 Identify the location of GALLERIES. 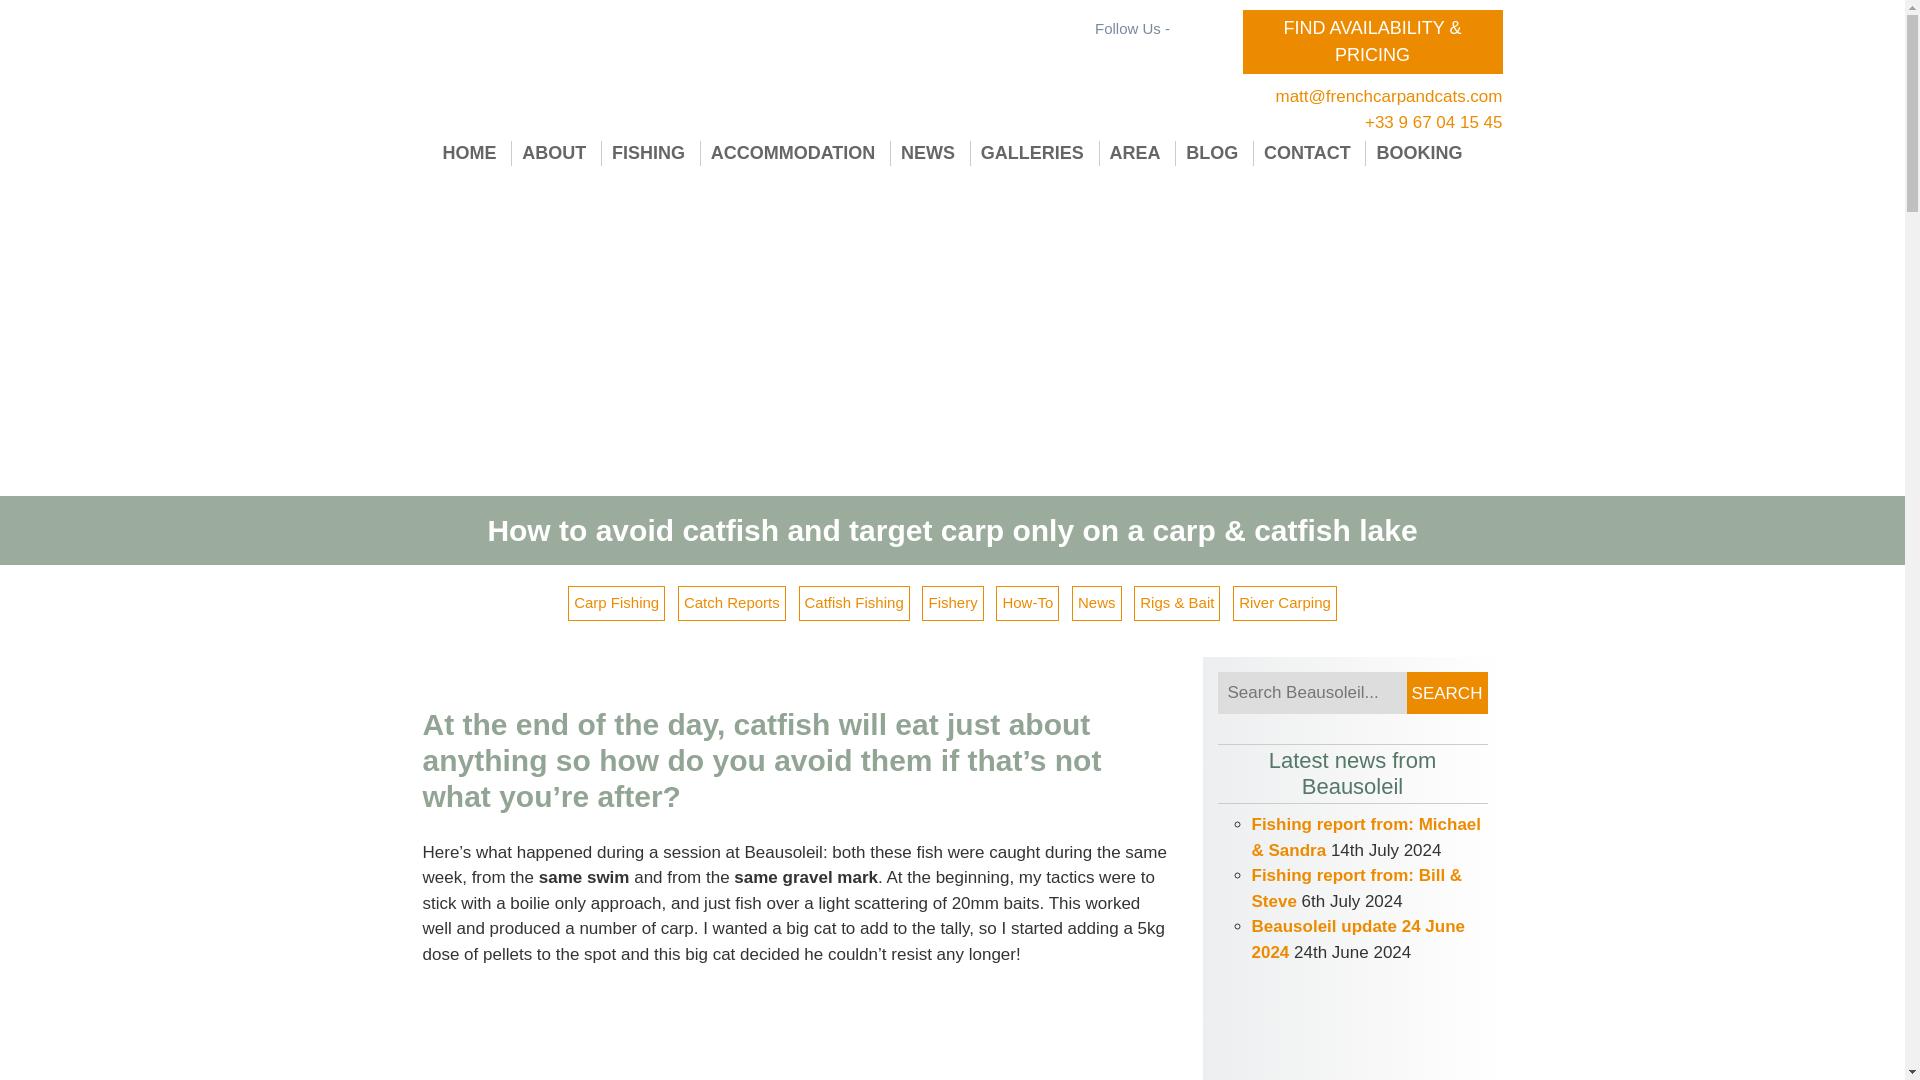
(1032, 154).